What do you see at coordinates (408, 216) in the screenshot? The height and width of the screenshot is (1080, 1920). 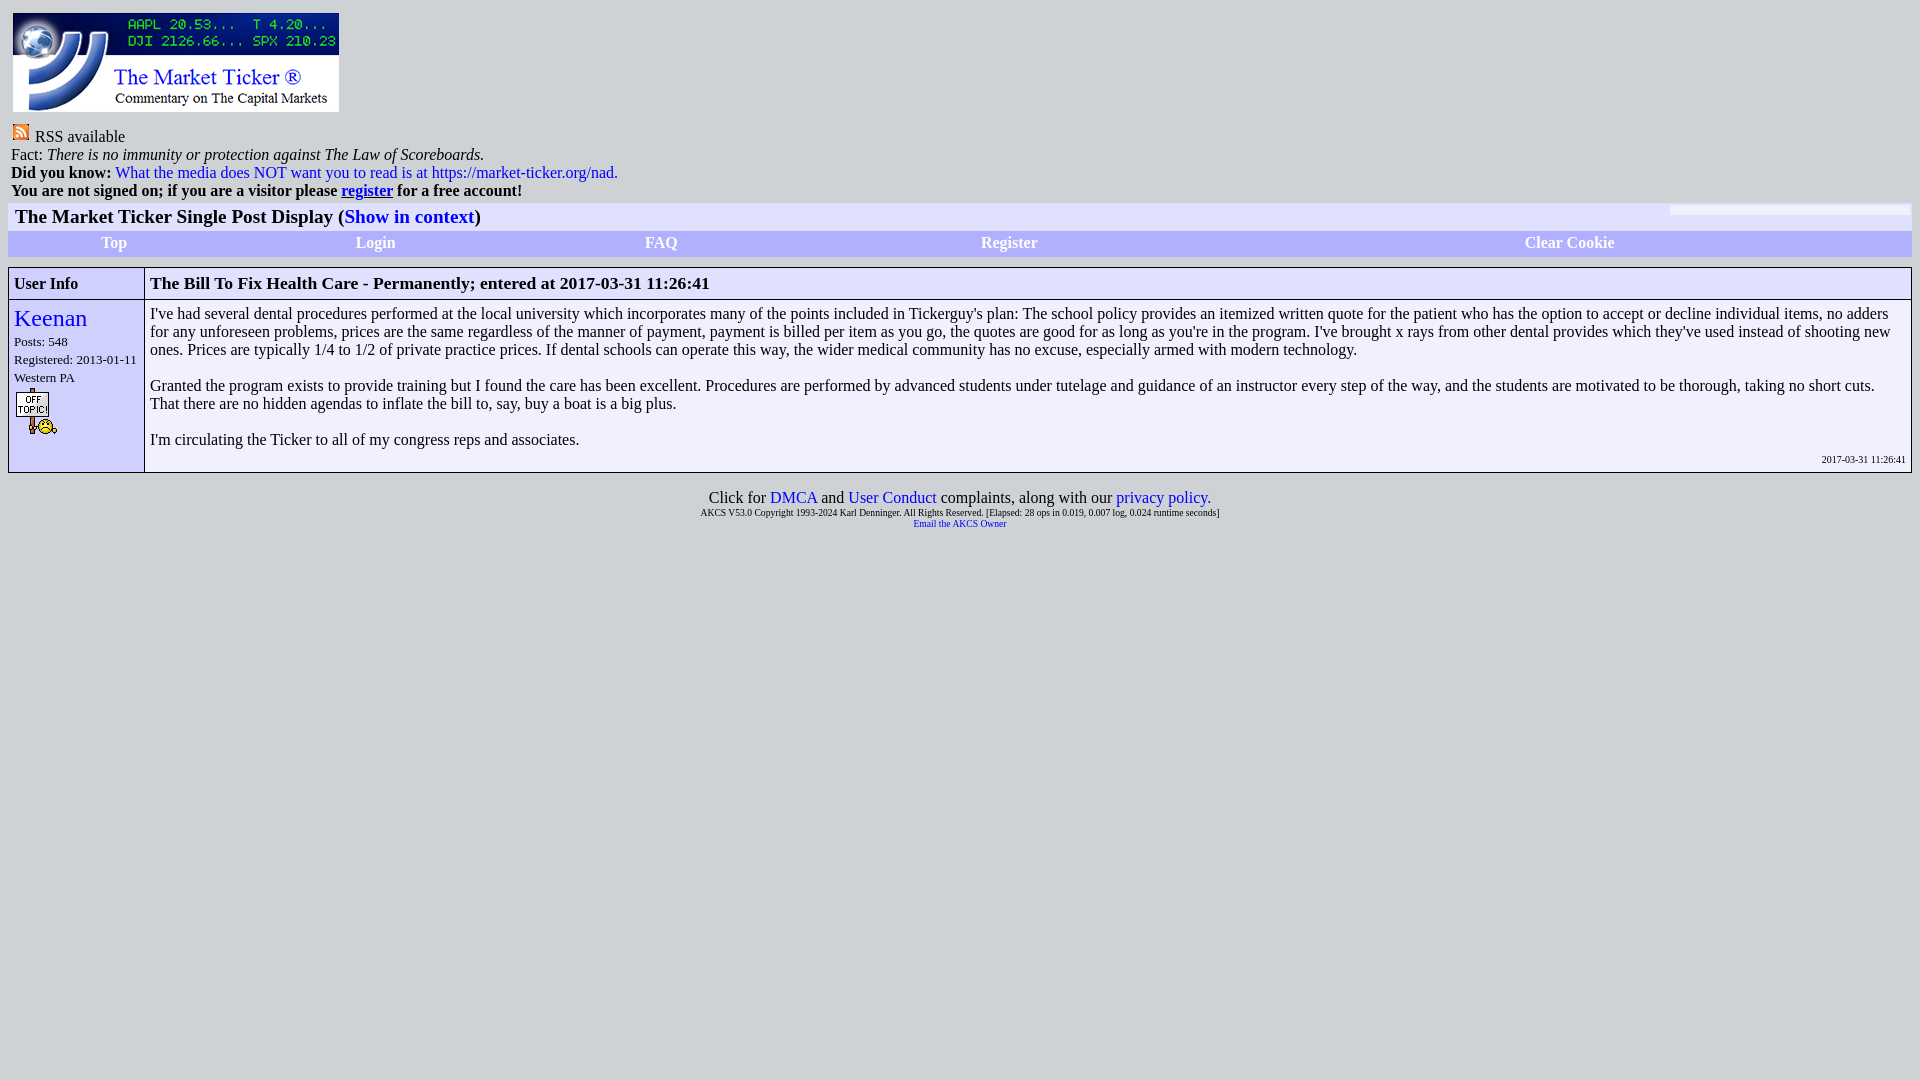 I see `Show in context` at bounding box center [408, 216].